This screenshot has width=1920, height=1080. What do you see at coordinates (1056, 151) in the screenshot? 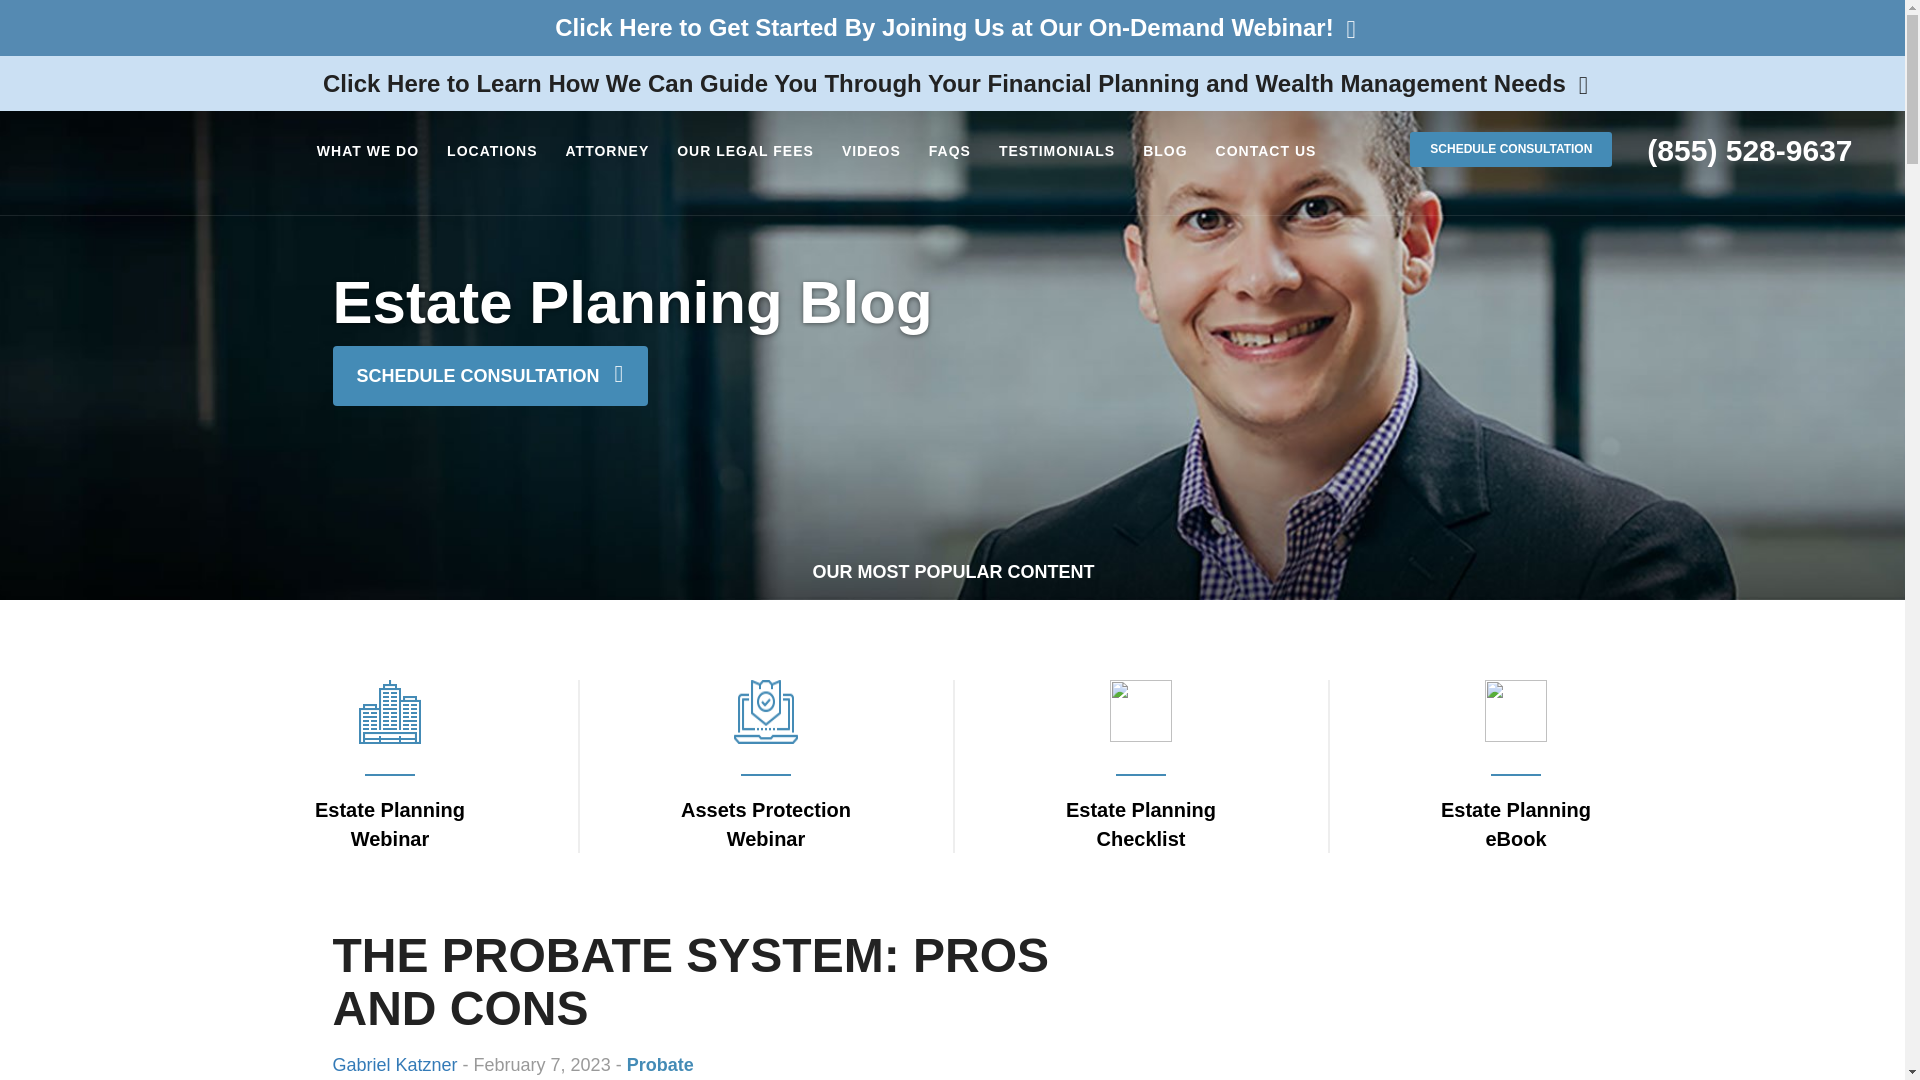
I see `TESTIMONIALS` at bounding box center [1056, 151].